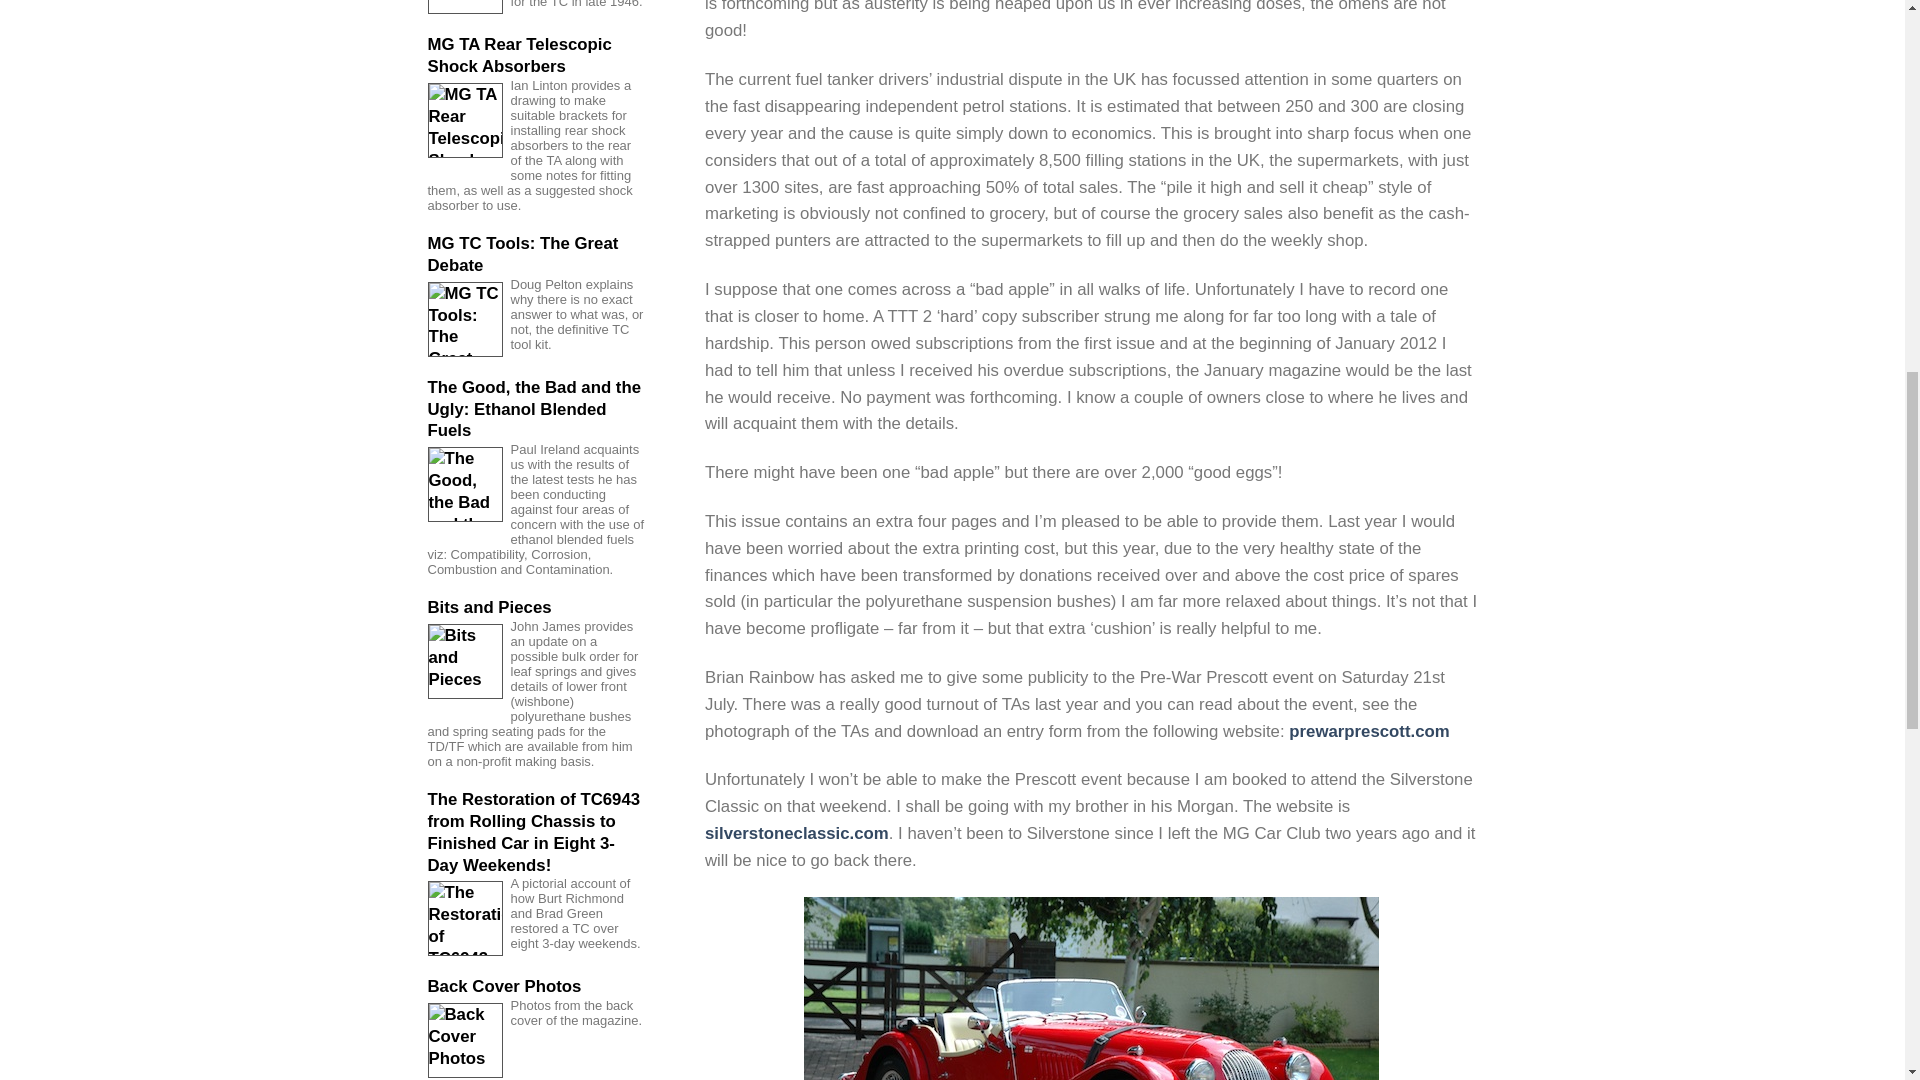  What do you see at coordinates (536, 55) in the screenshot?
I see `MG TA Rear Telescopic Shock Absorbers` at bounding box center [536, 55].